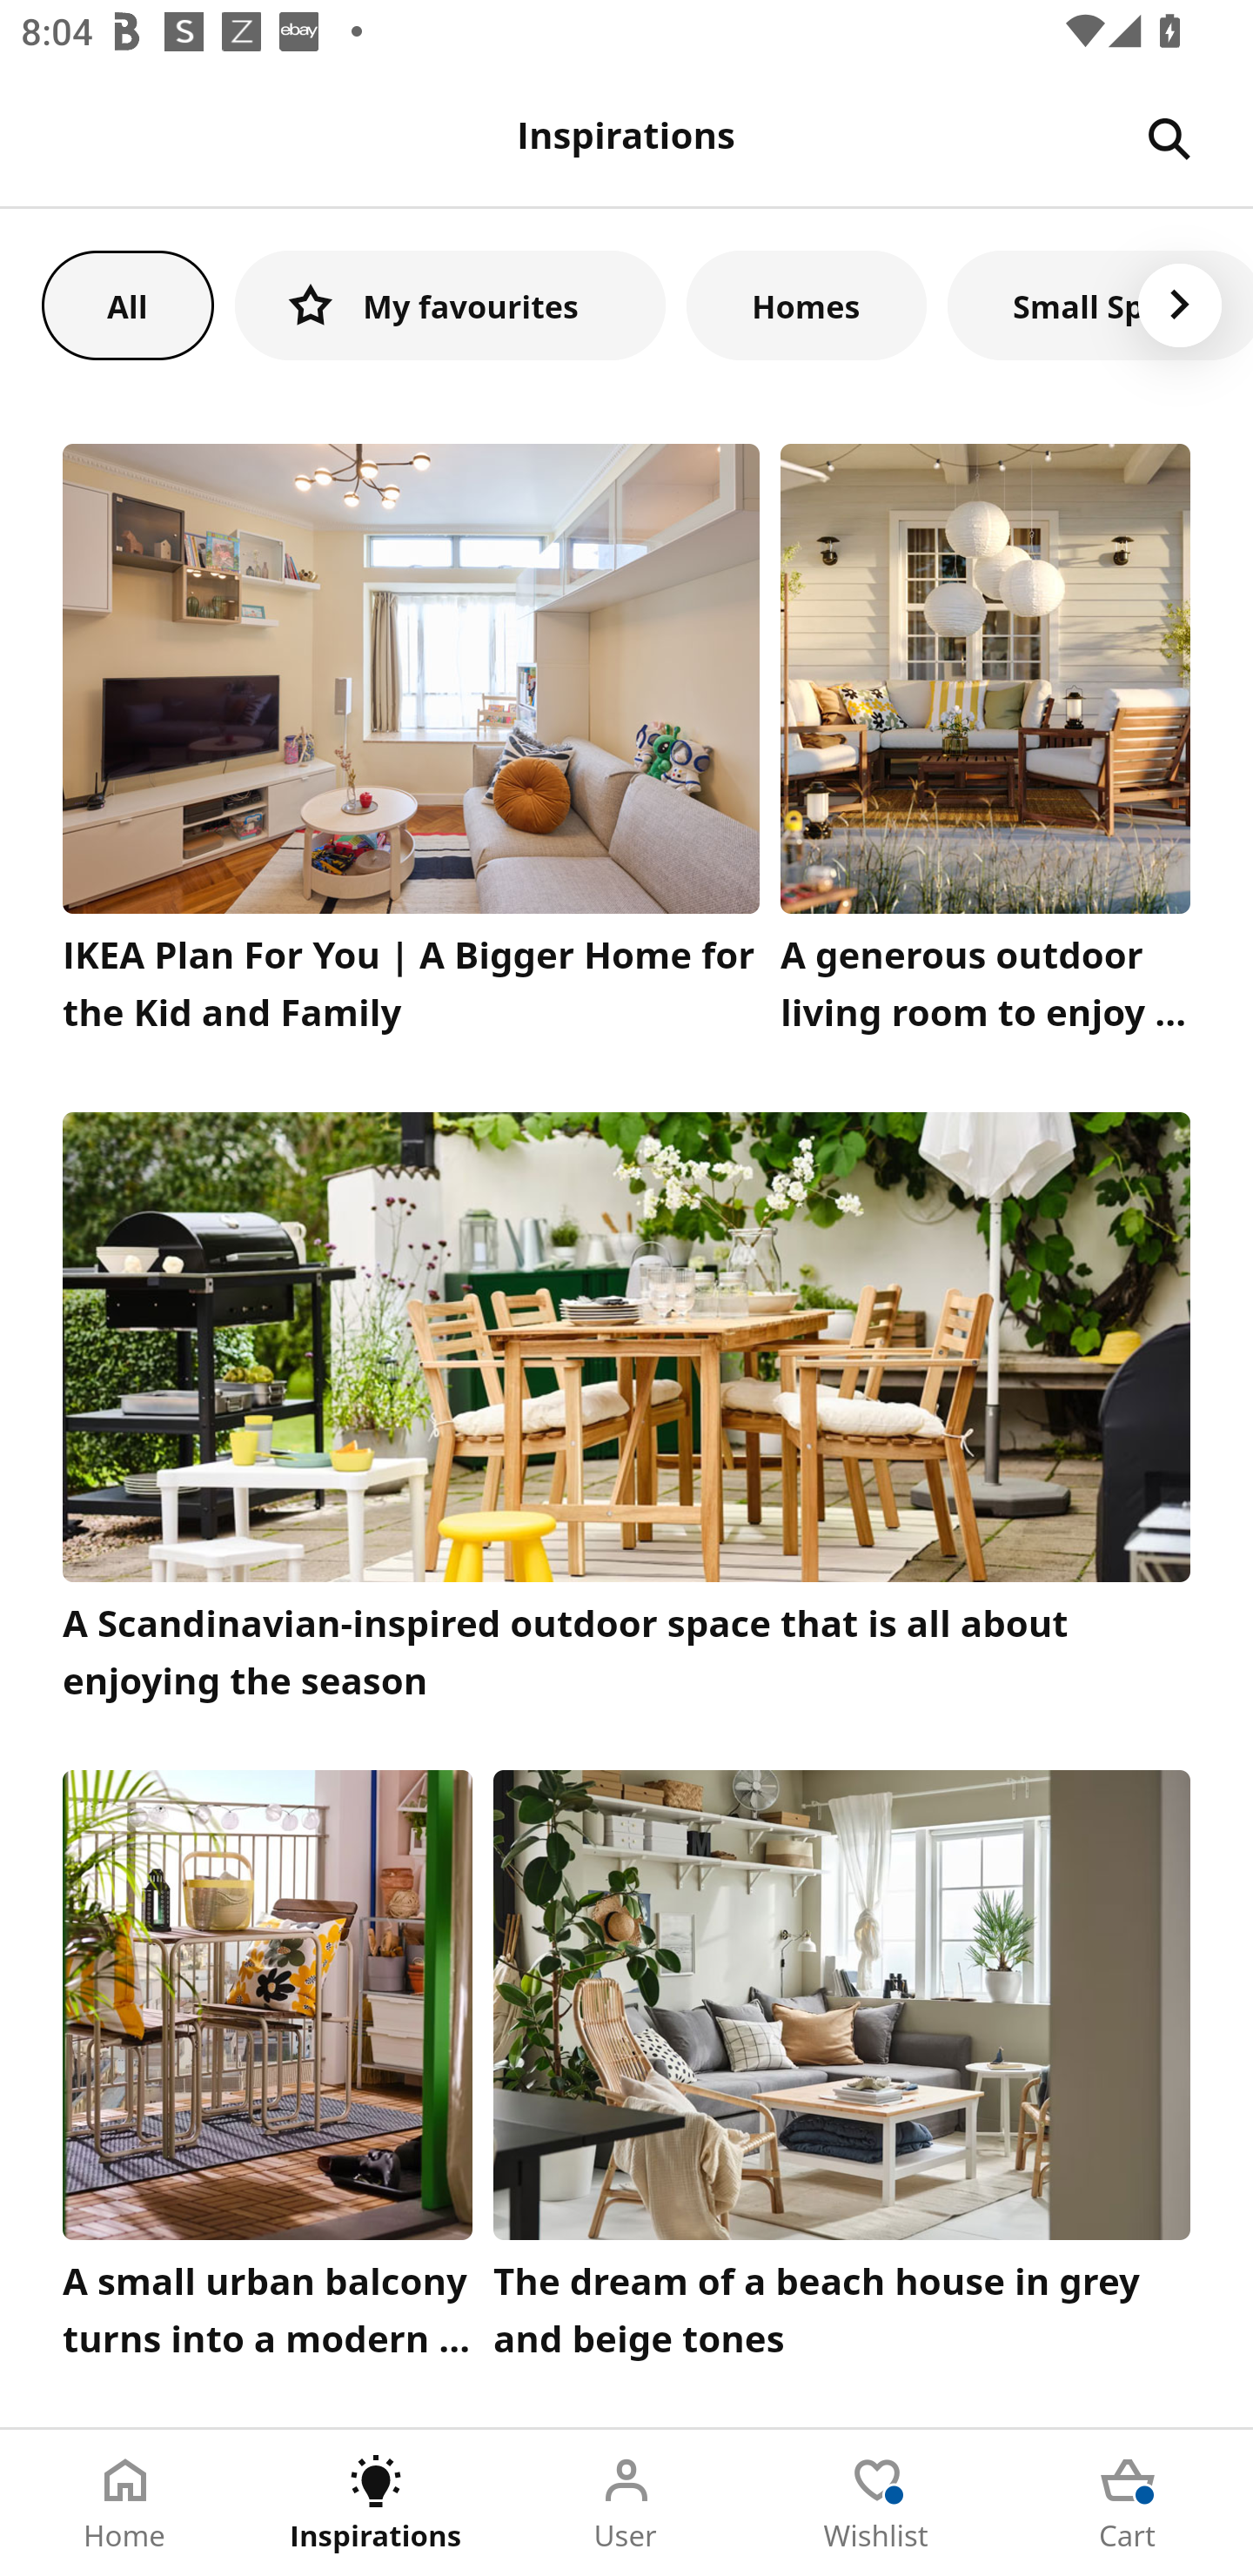 This screenshot has width=1253, height=2576. What do you see at coordinates (807, 305) in the screenshot?
I see `Homes` at bounding box center [807, 305].